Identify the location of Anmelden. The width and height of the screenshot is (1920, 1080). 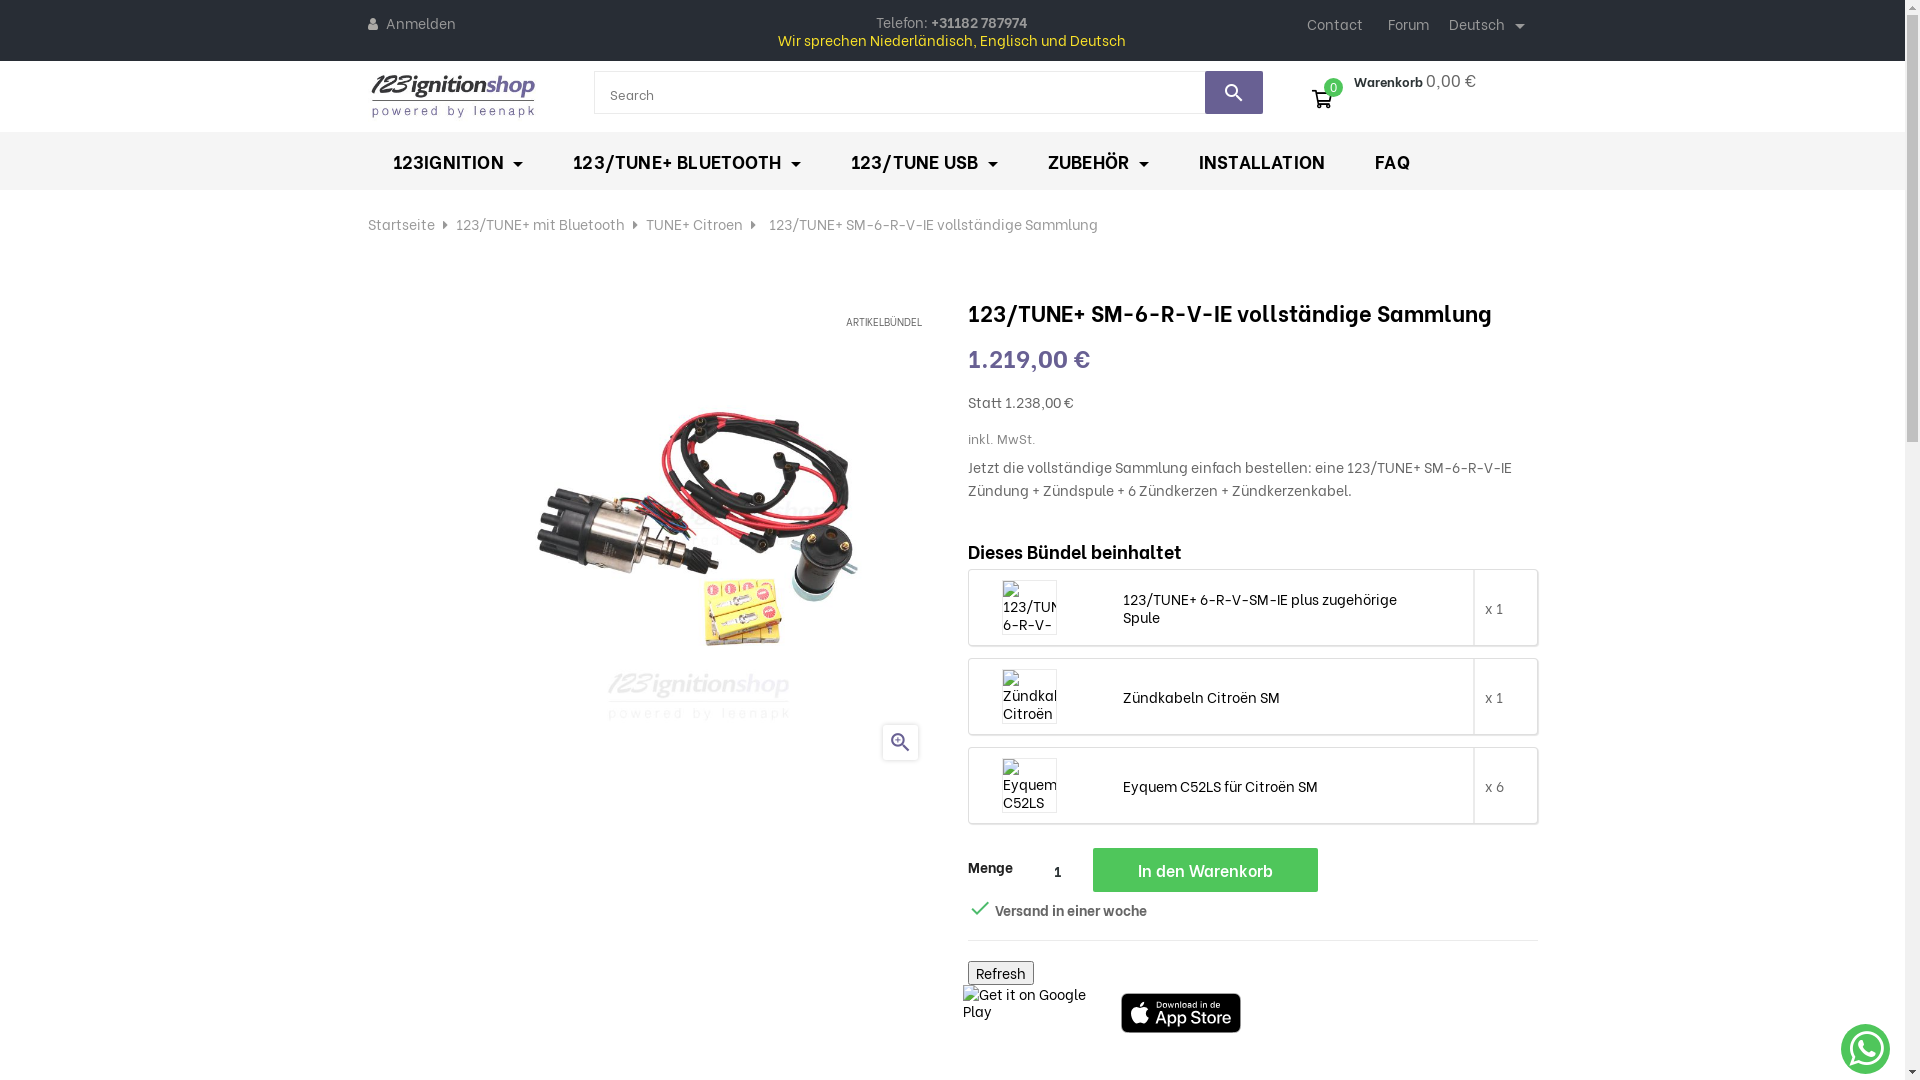
(420, 23).